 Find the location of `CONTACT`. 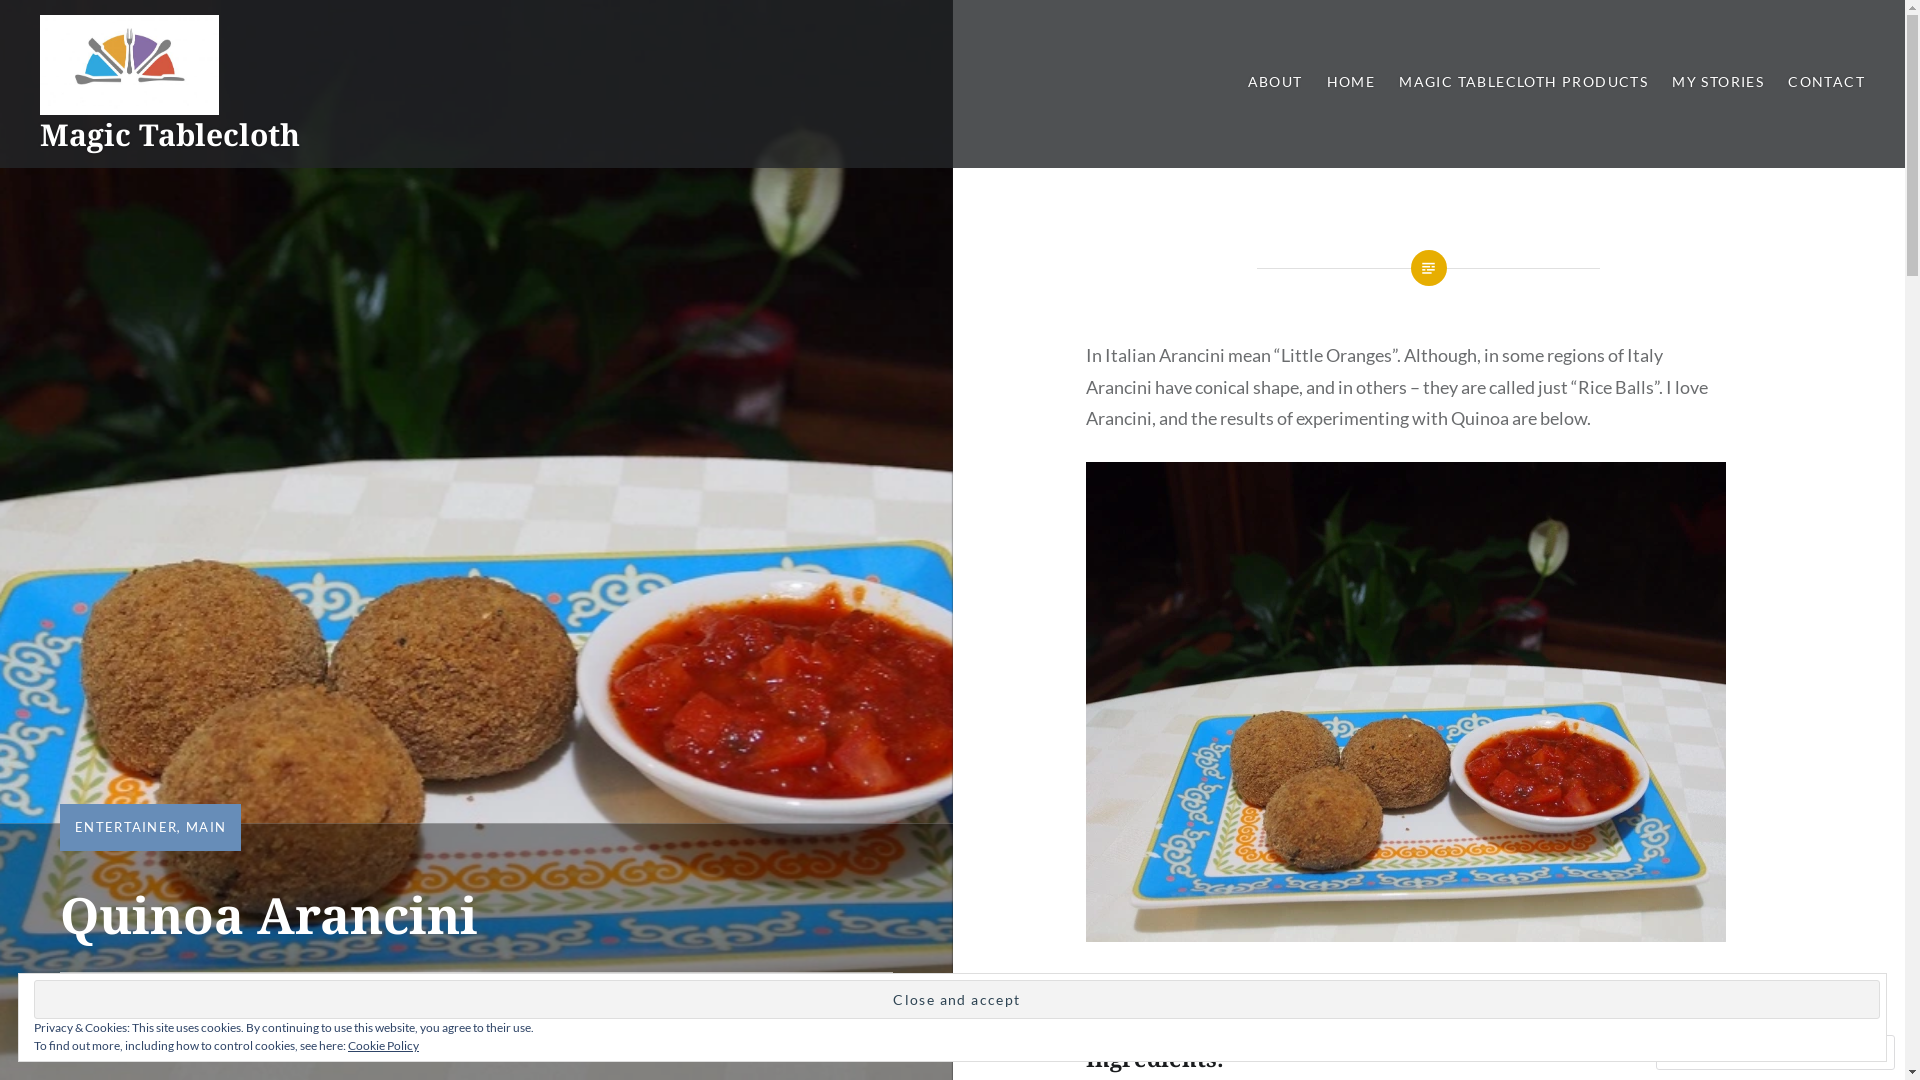

CONTACT is located at coordinates (1826, 82).